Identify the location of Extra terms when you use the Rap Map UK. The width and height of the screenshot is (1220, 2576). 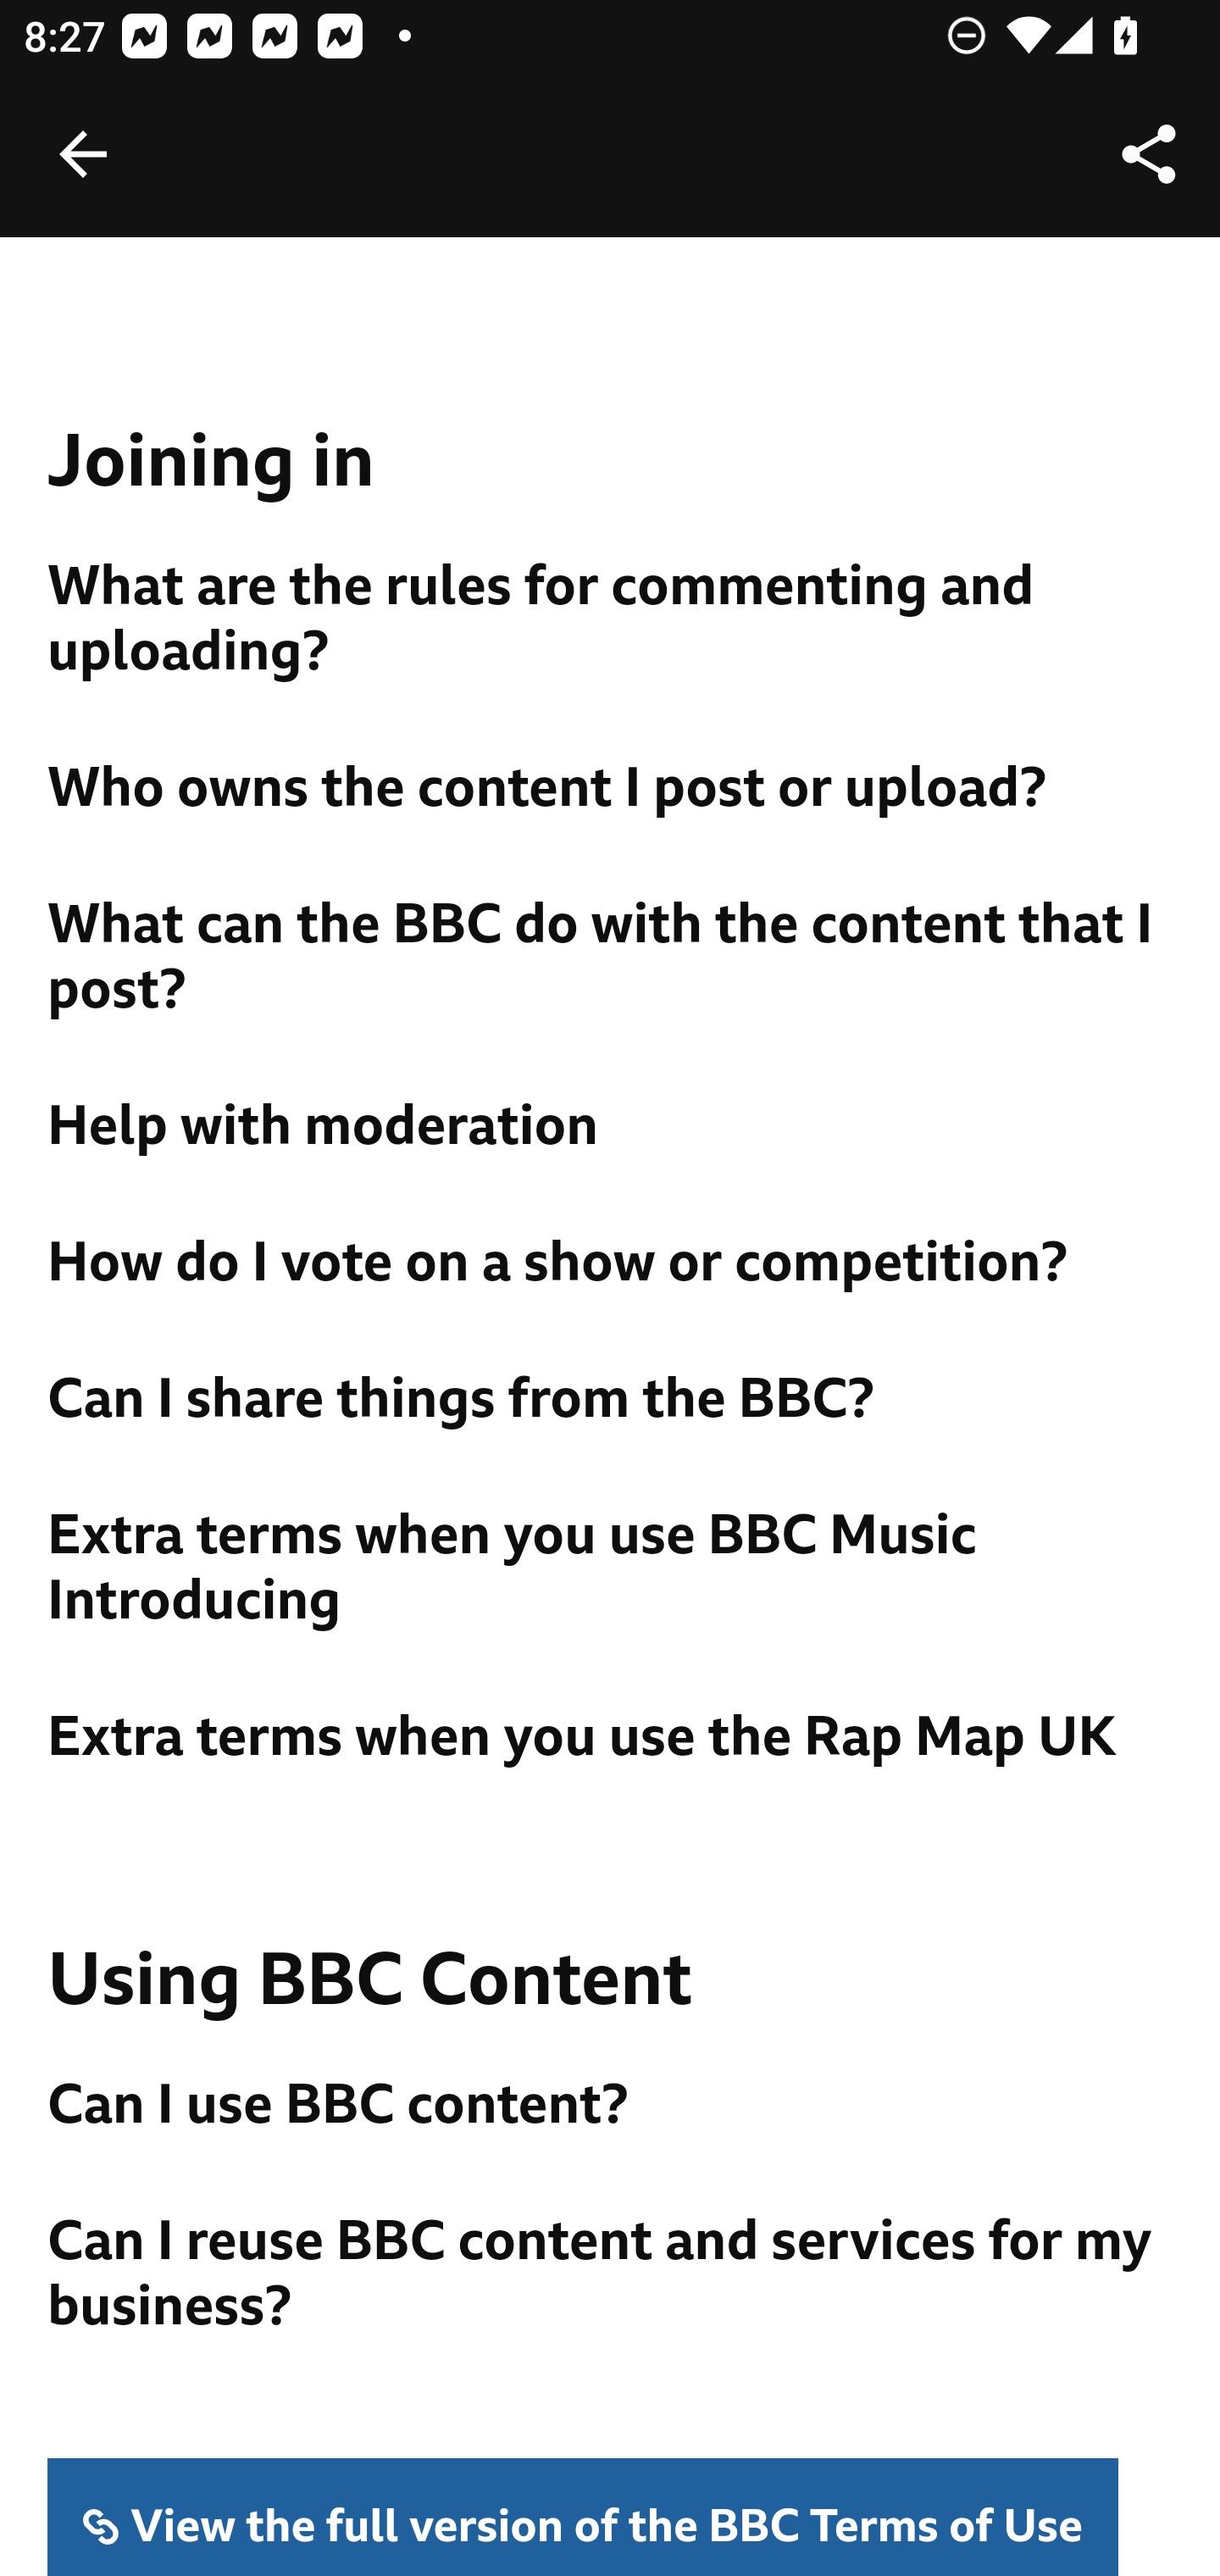
(612, 1739).